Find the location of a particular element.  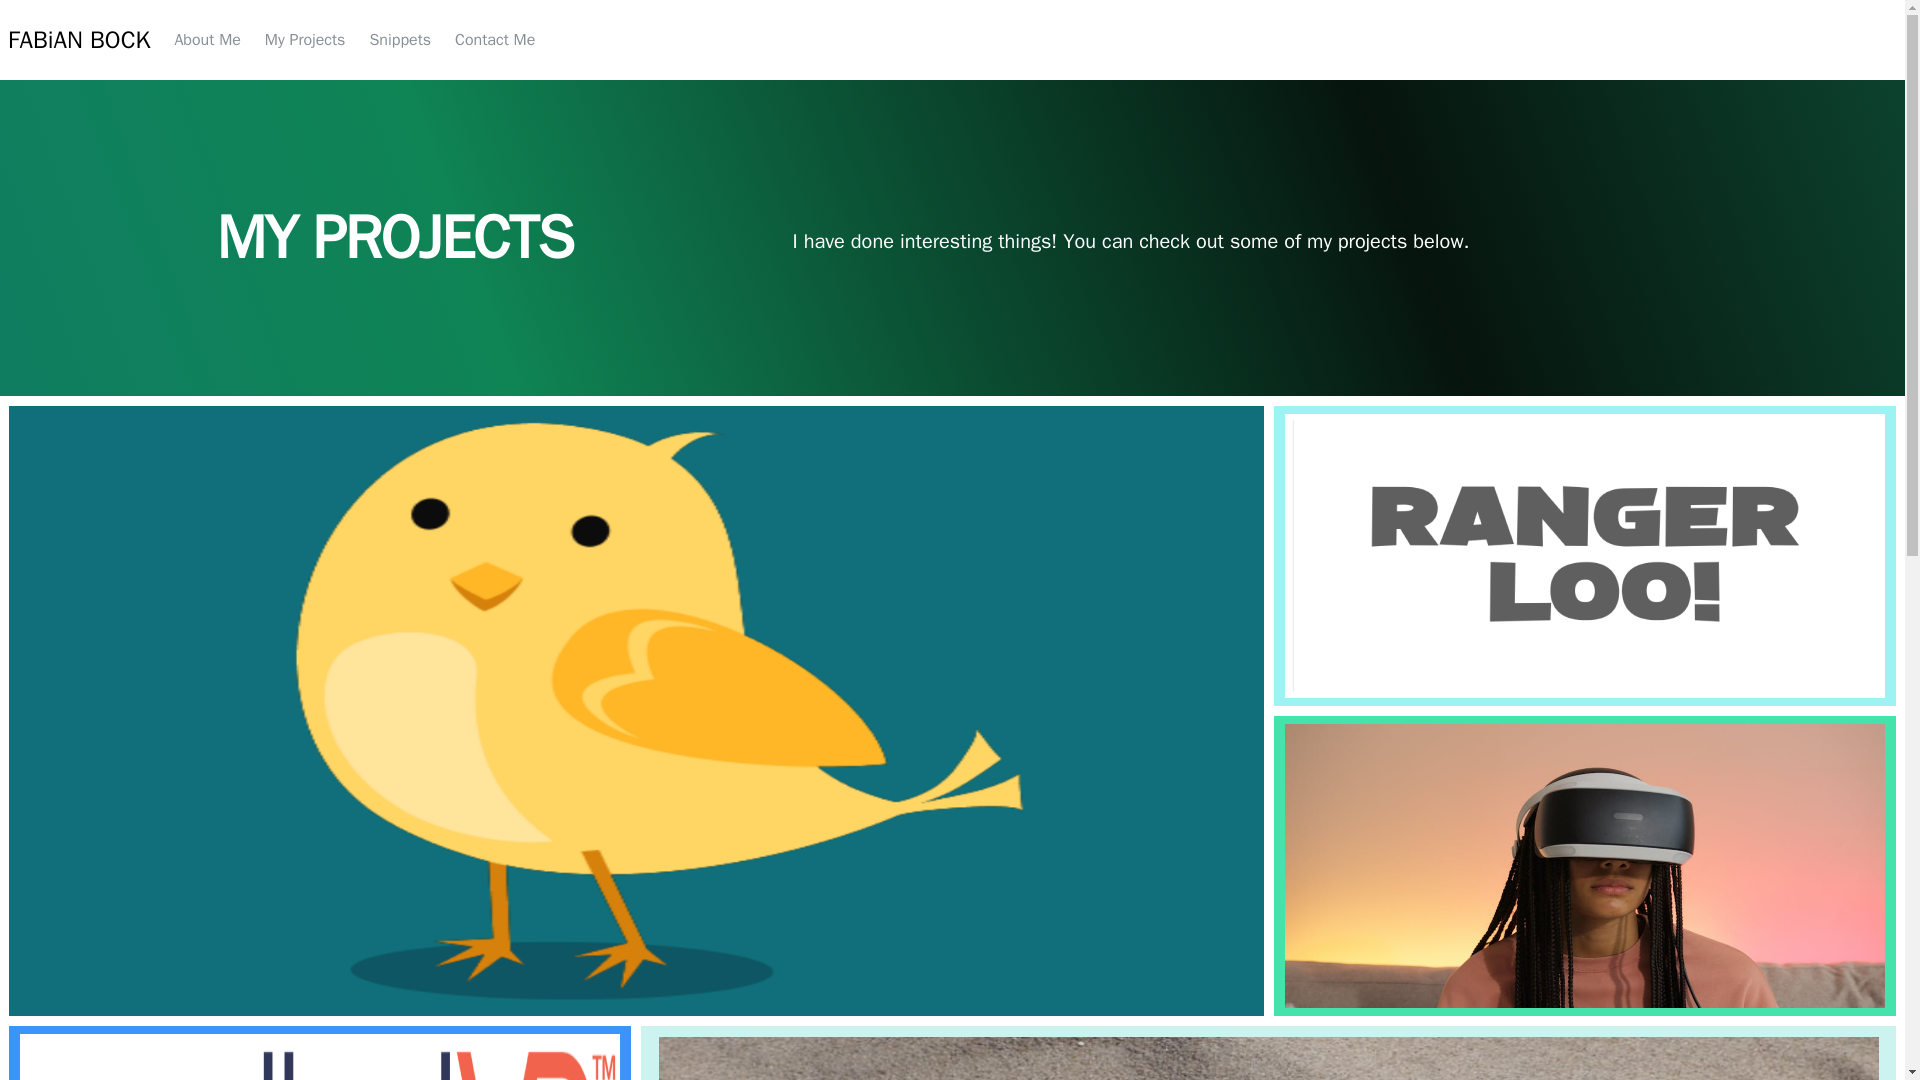

Contact Me is located at coordinates (495, 40).